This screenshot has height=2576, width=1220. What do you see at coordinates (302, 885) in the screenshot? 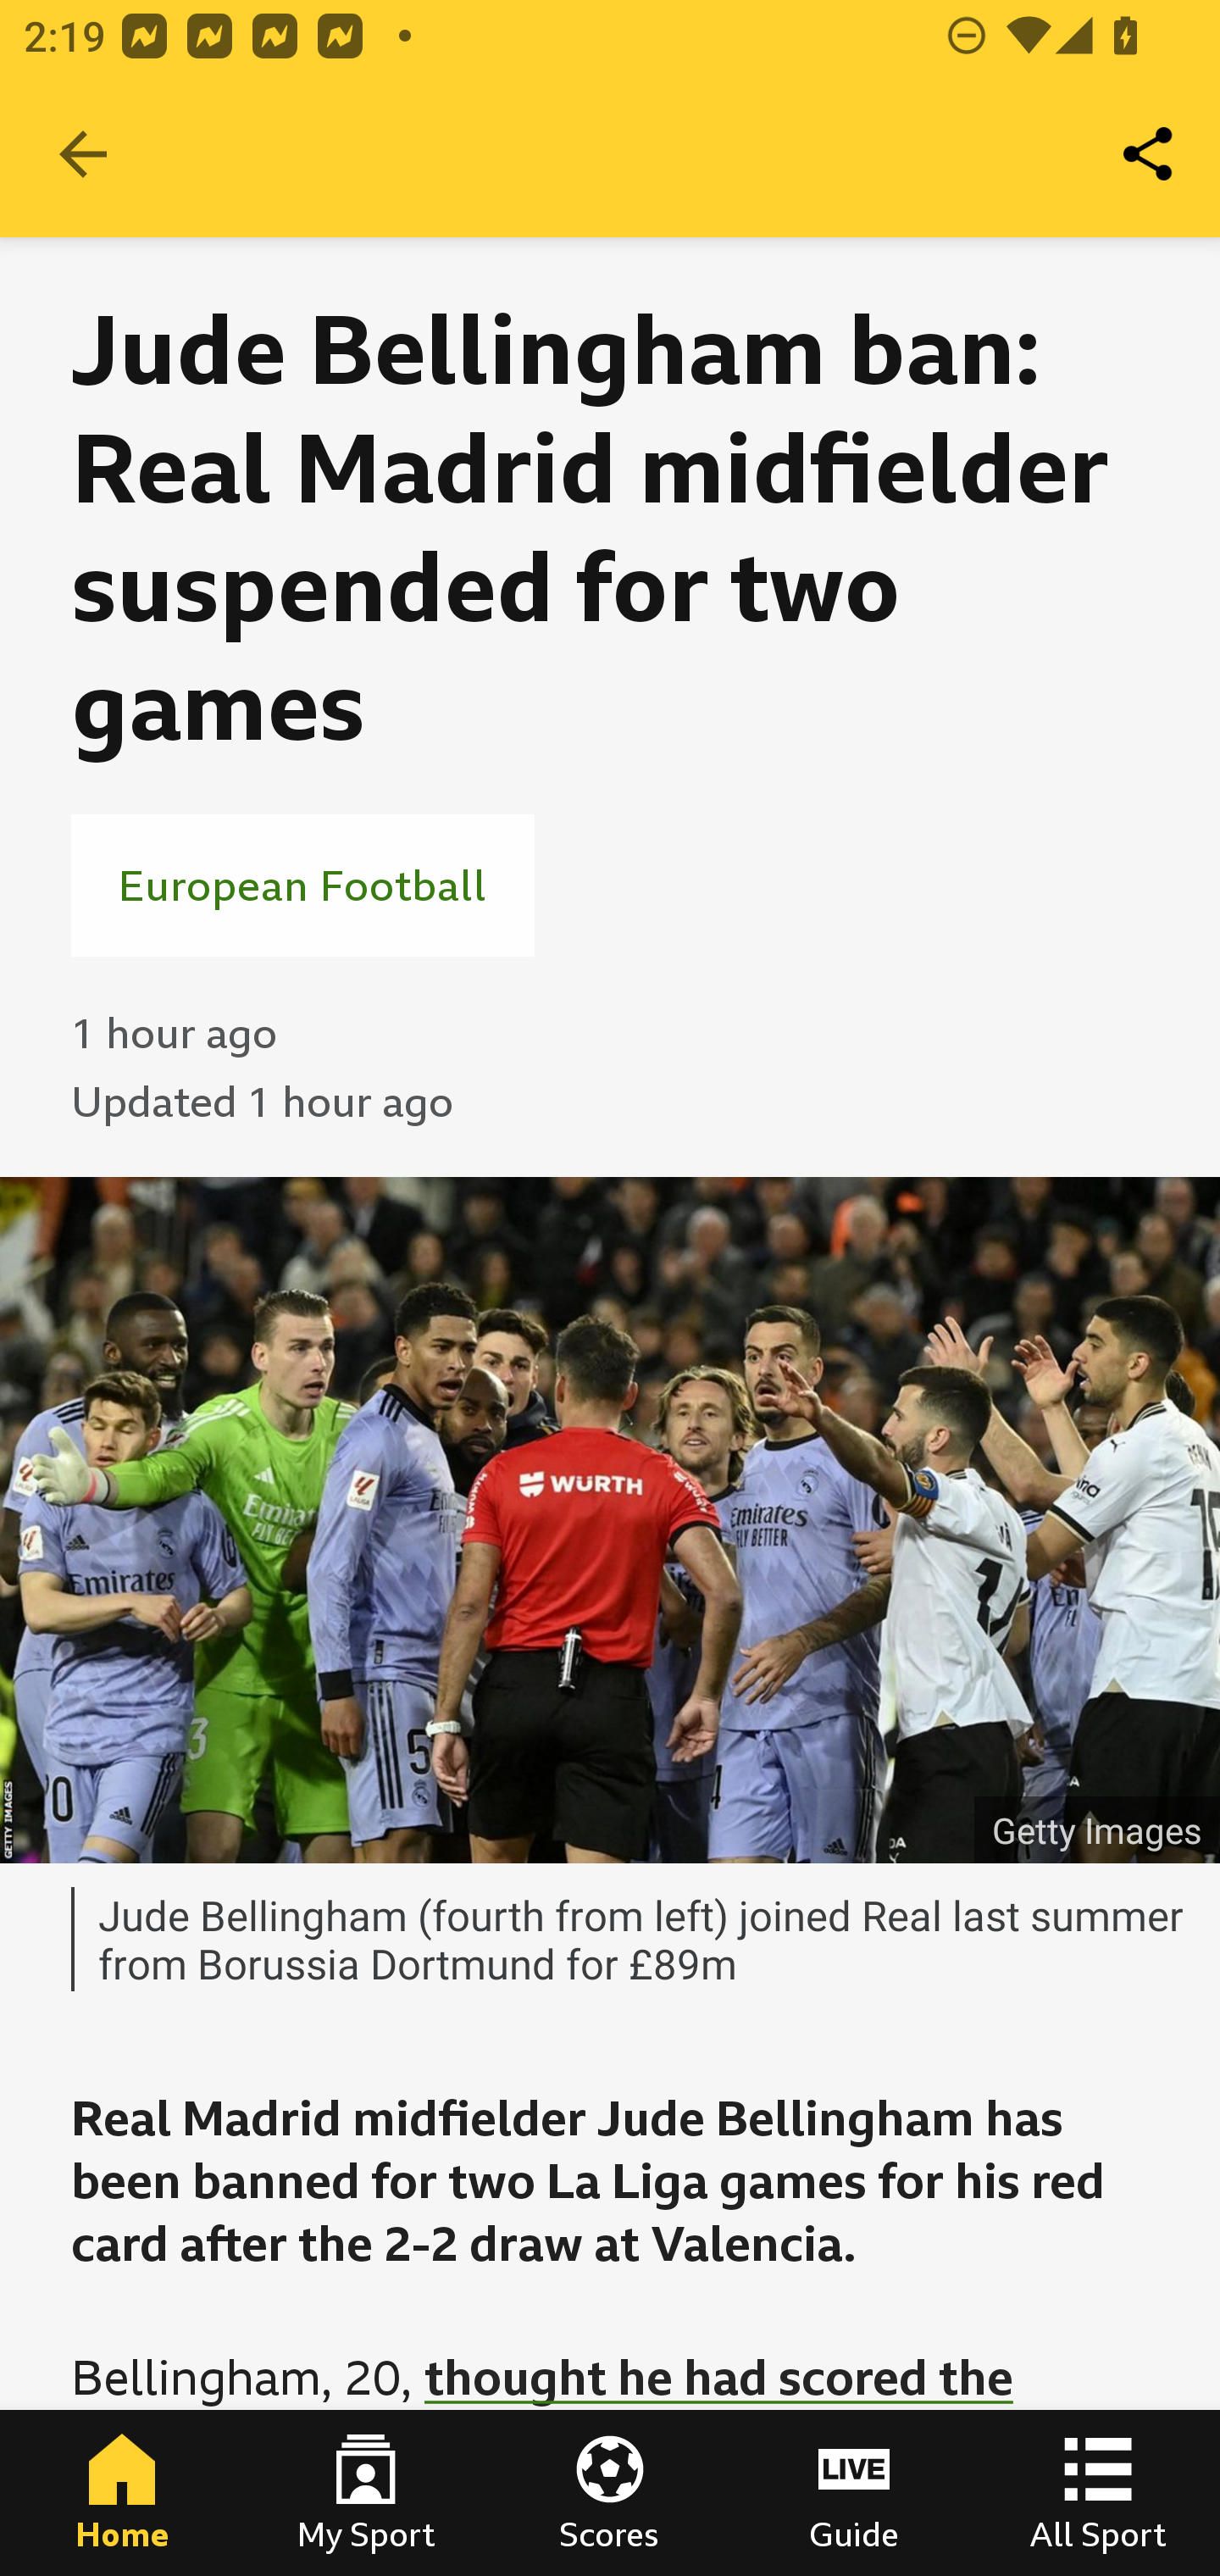
I see `European Football` at bounding box center [302, 885].